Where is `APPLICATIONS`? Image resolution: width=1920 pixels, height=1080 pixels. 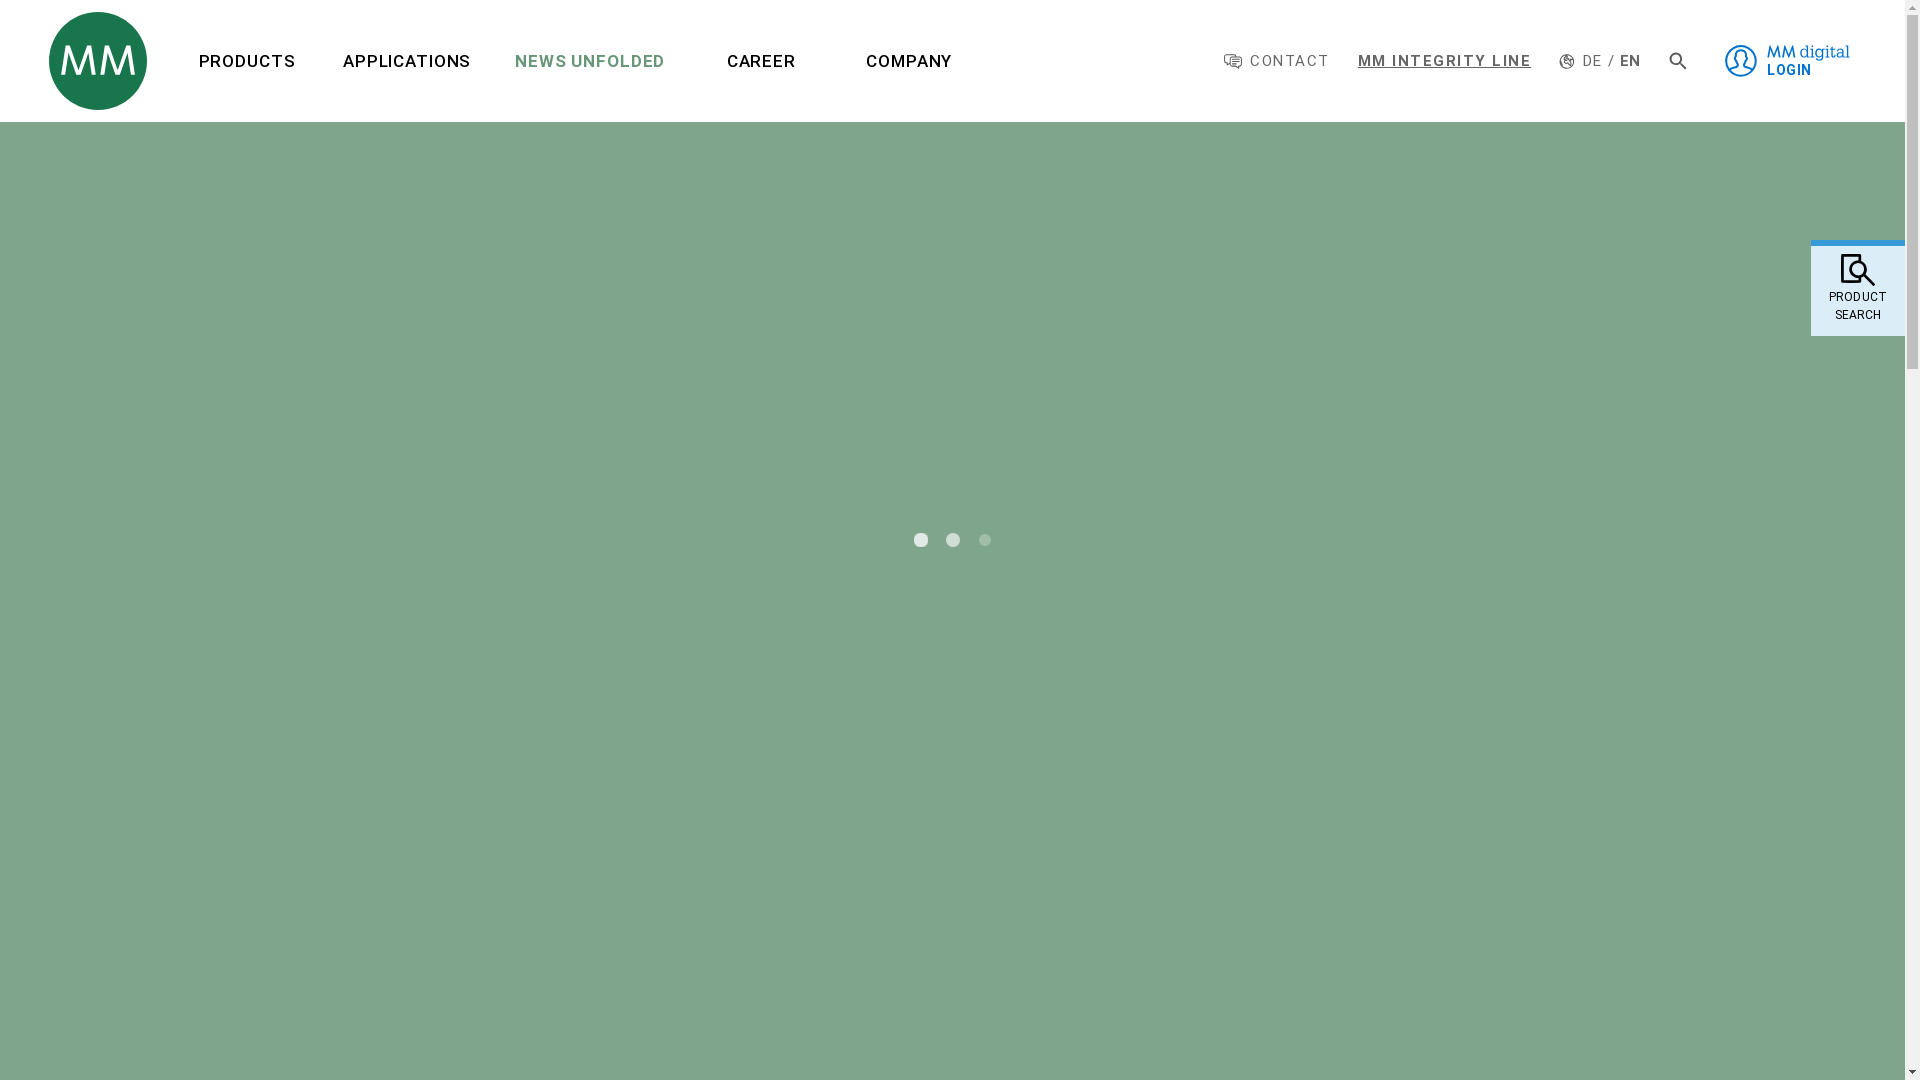 APPLICATIONS is located at coordinates (406, 60).